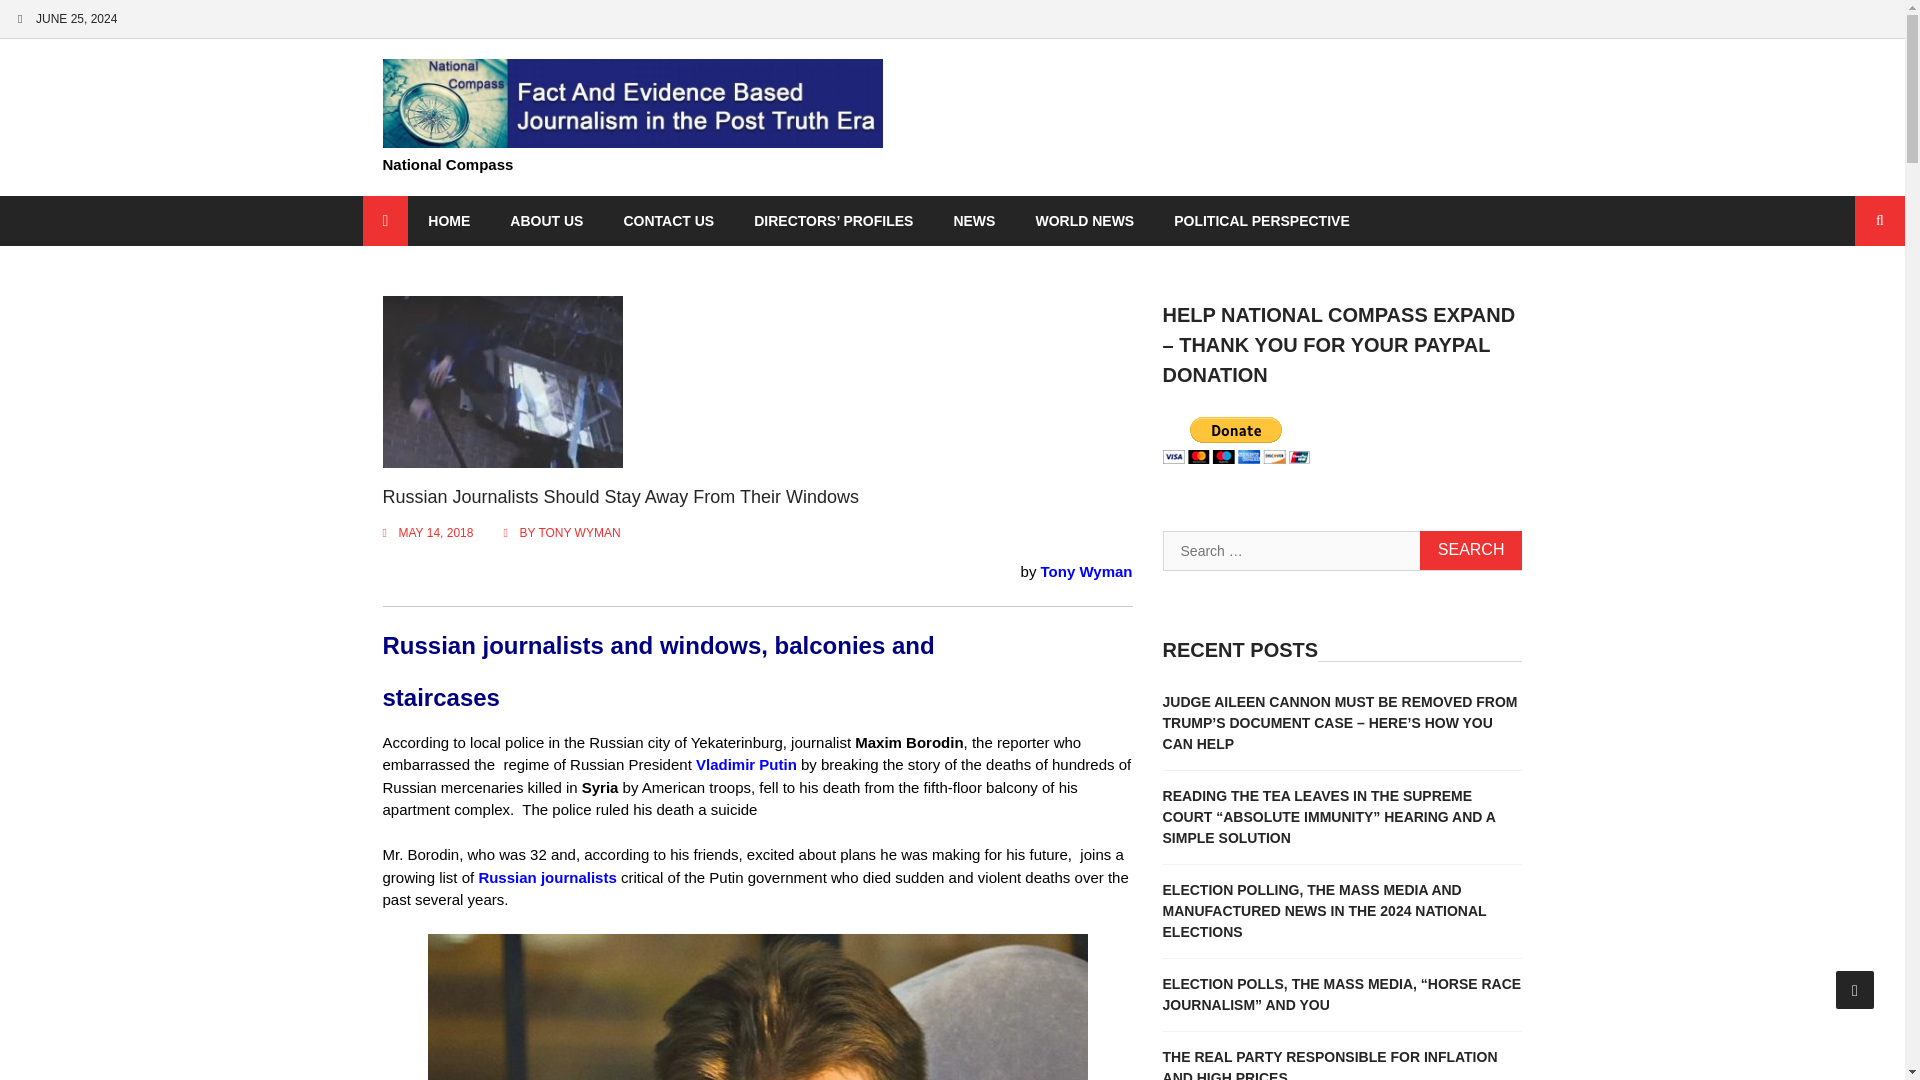 This screenshot has width=1920, height=1080. I want to click on TONY WYMAN, so click(578, 532).